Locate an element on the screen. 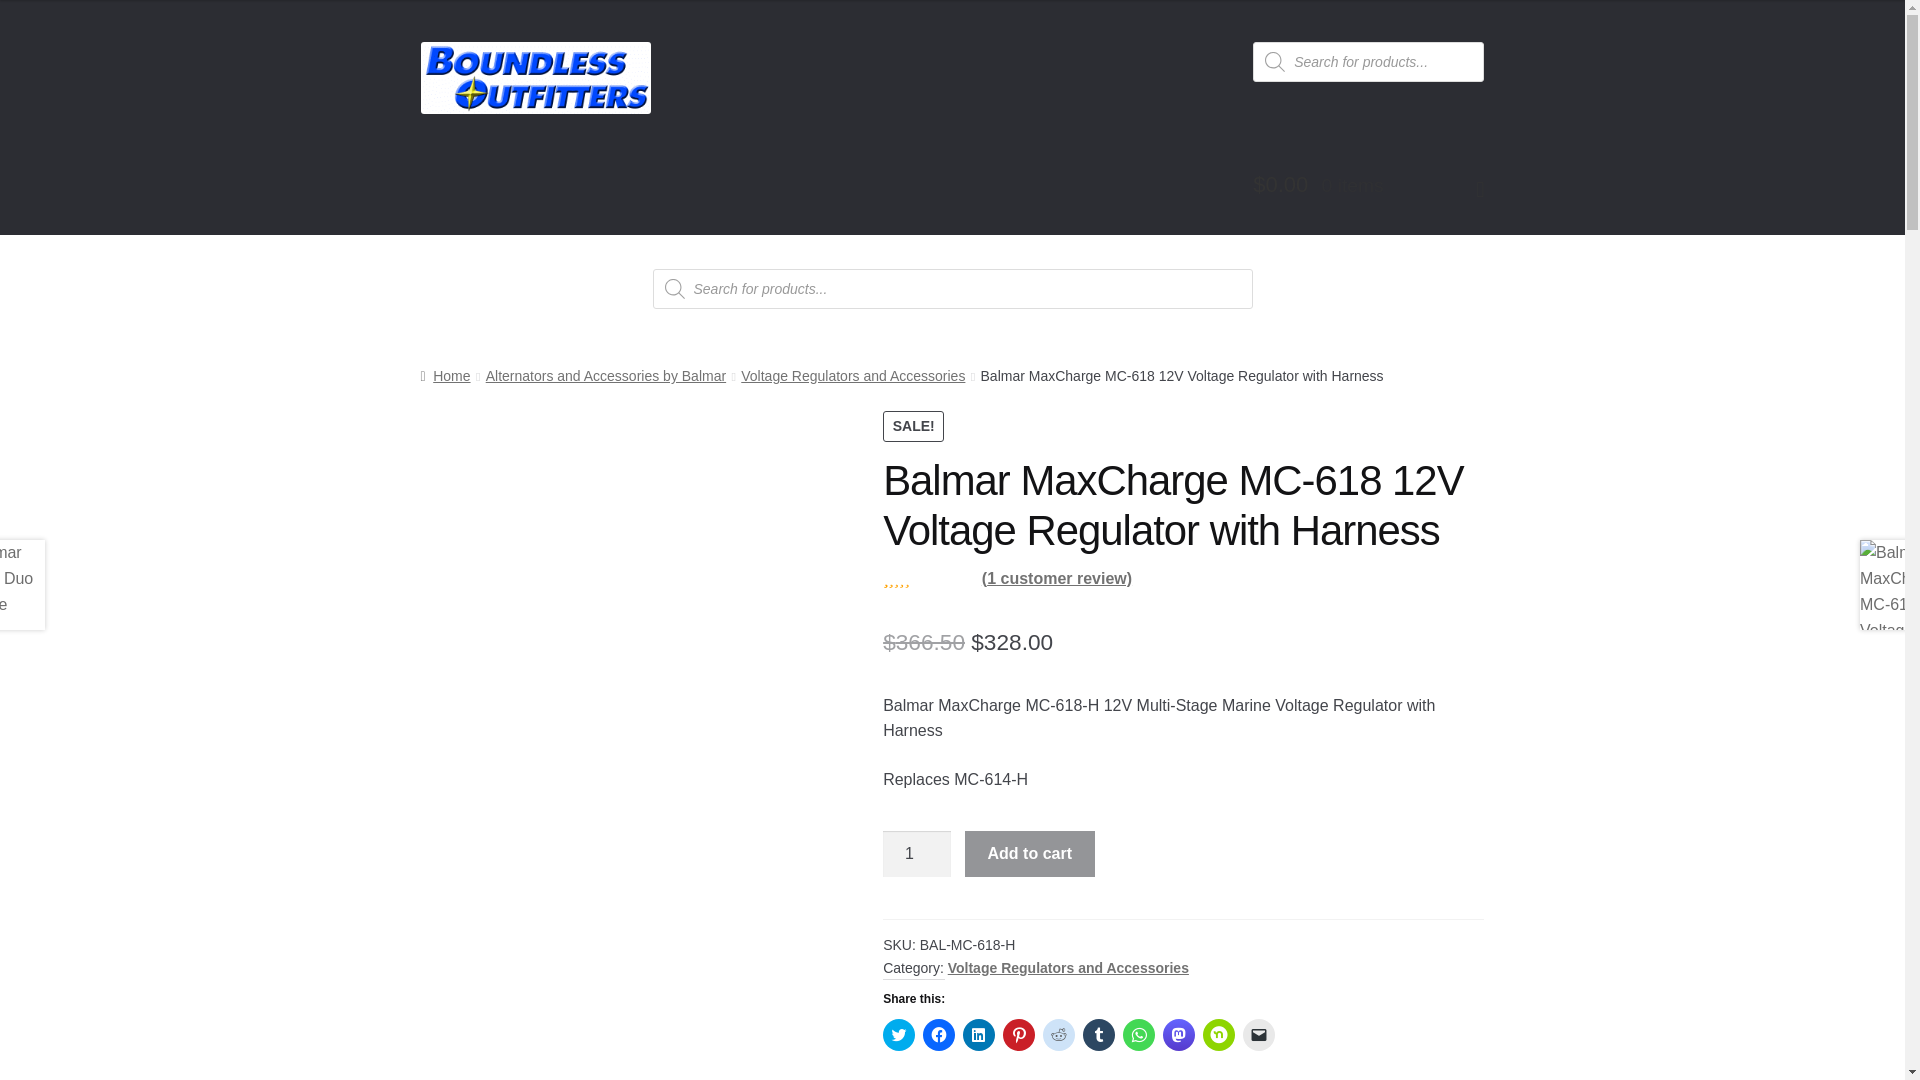 This screenshot has height=1080, width=1920. Click to share on Mastodon is located at coordinates (1178, 1034).